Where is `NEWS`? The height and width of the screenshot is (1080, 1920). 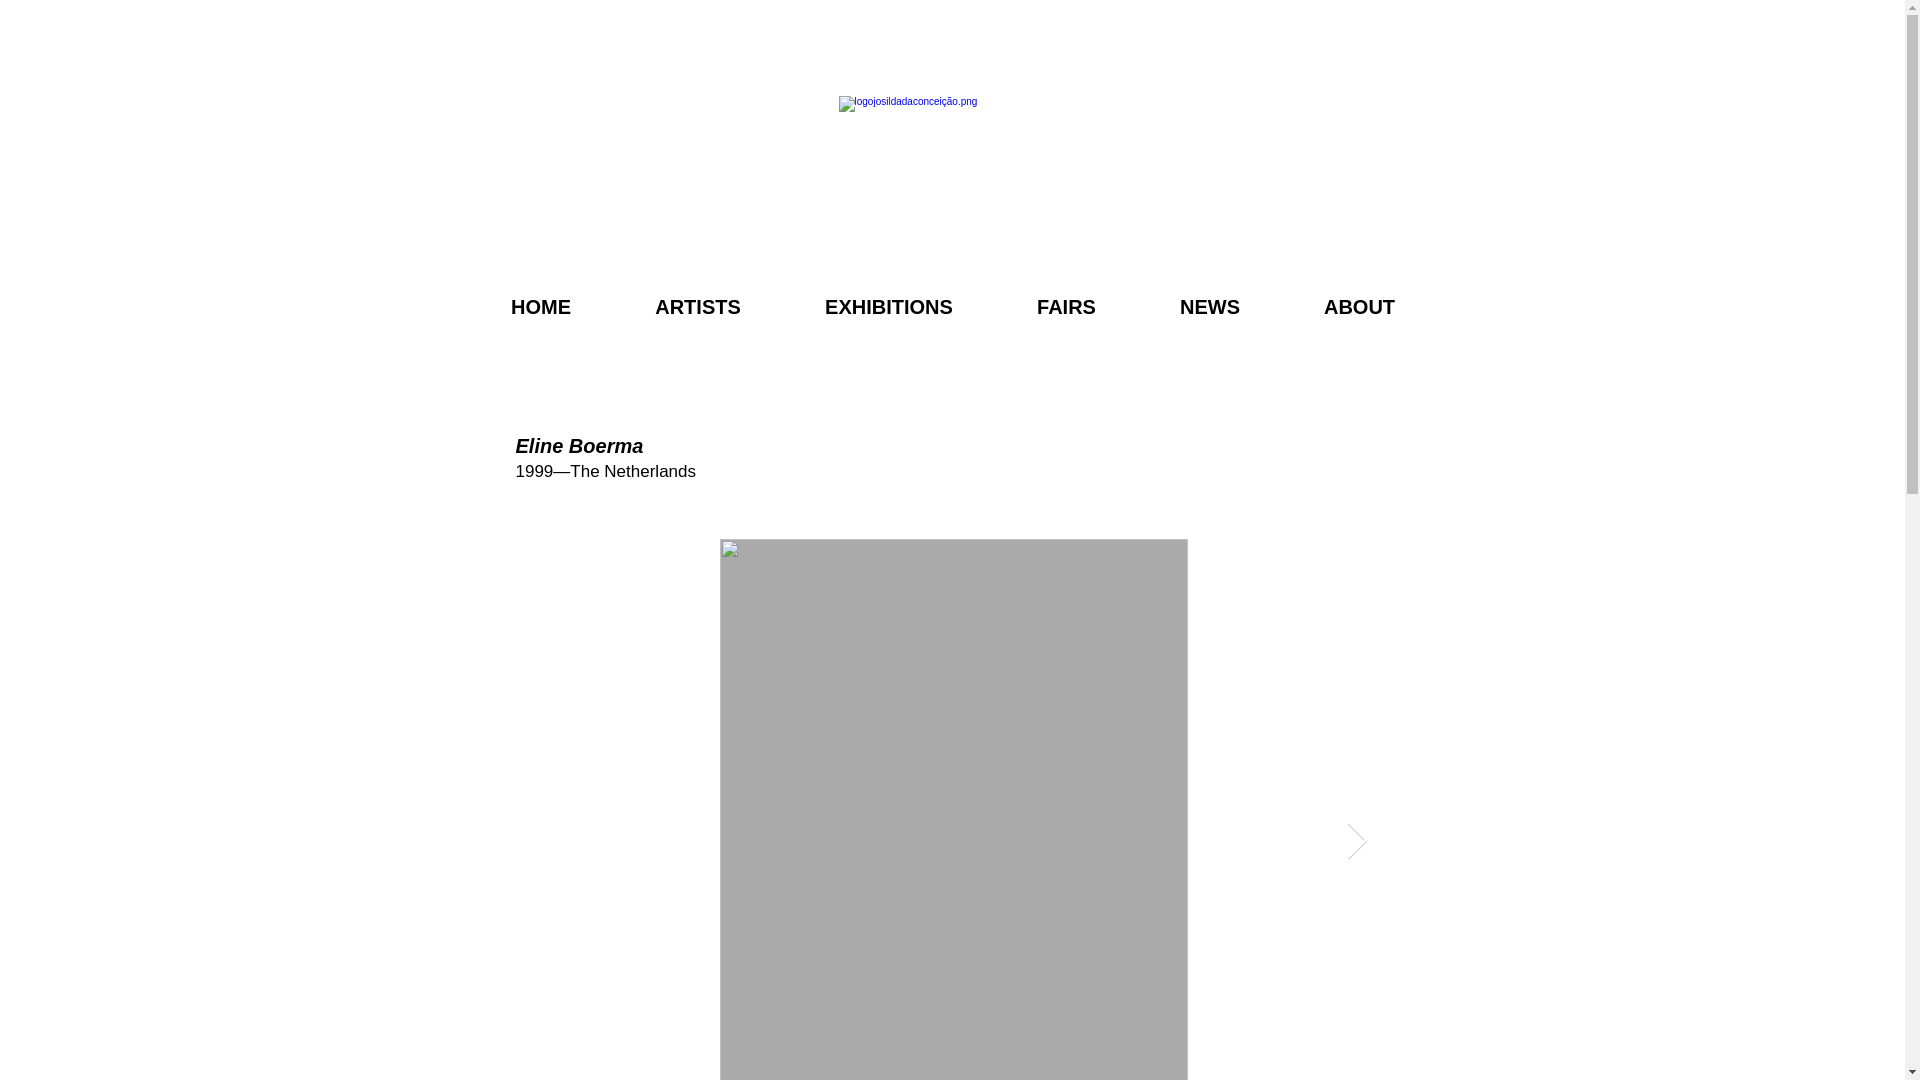
NEWS is located at coordinates (1209, 306).